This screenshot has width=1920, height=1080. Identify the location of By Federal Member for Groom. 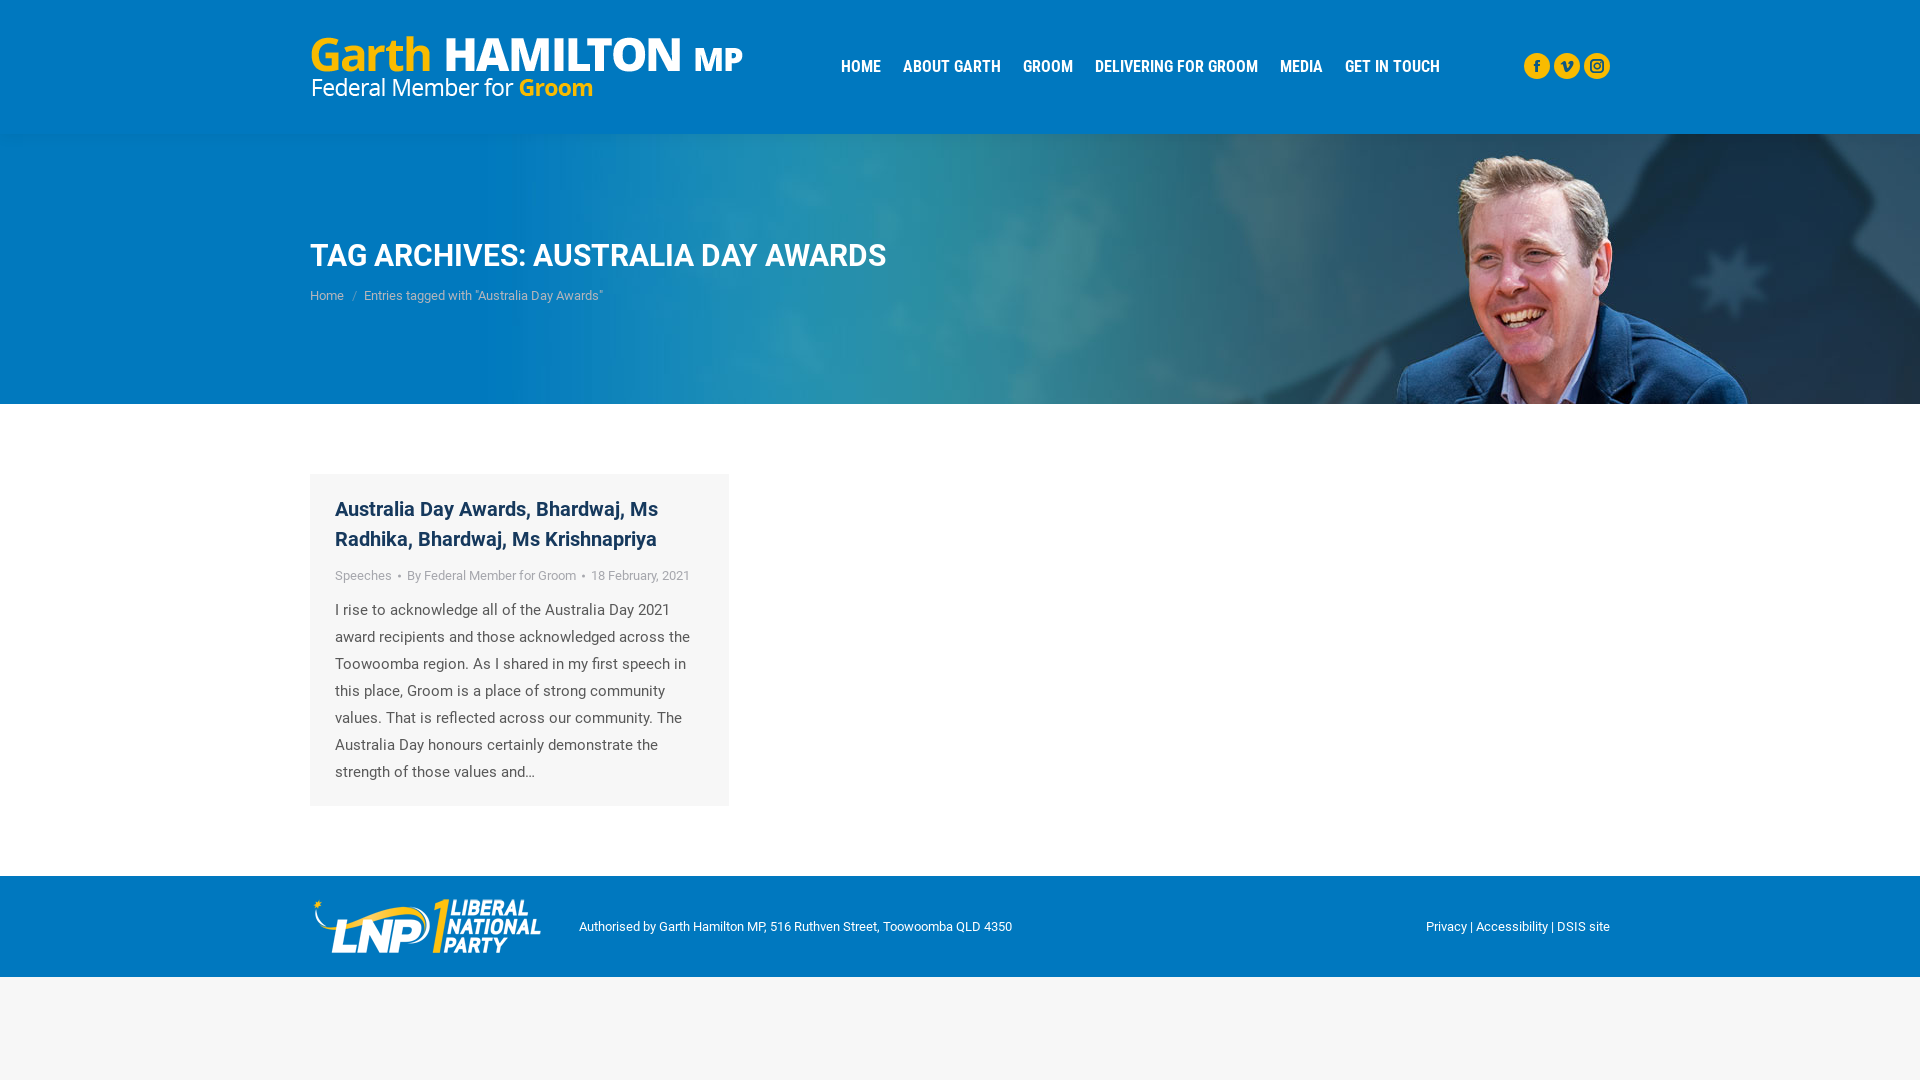
(496, 576).